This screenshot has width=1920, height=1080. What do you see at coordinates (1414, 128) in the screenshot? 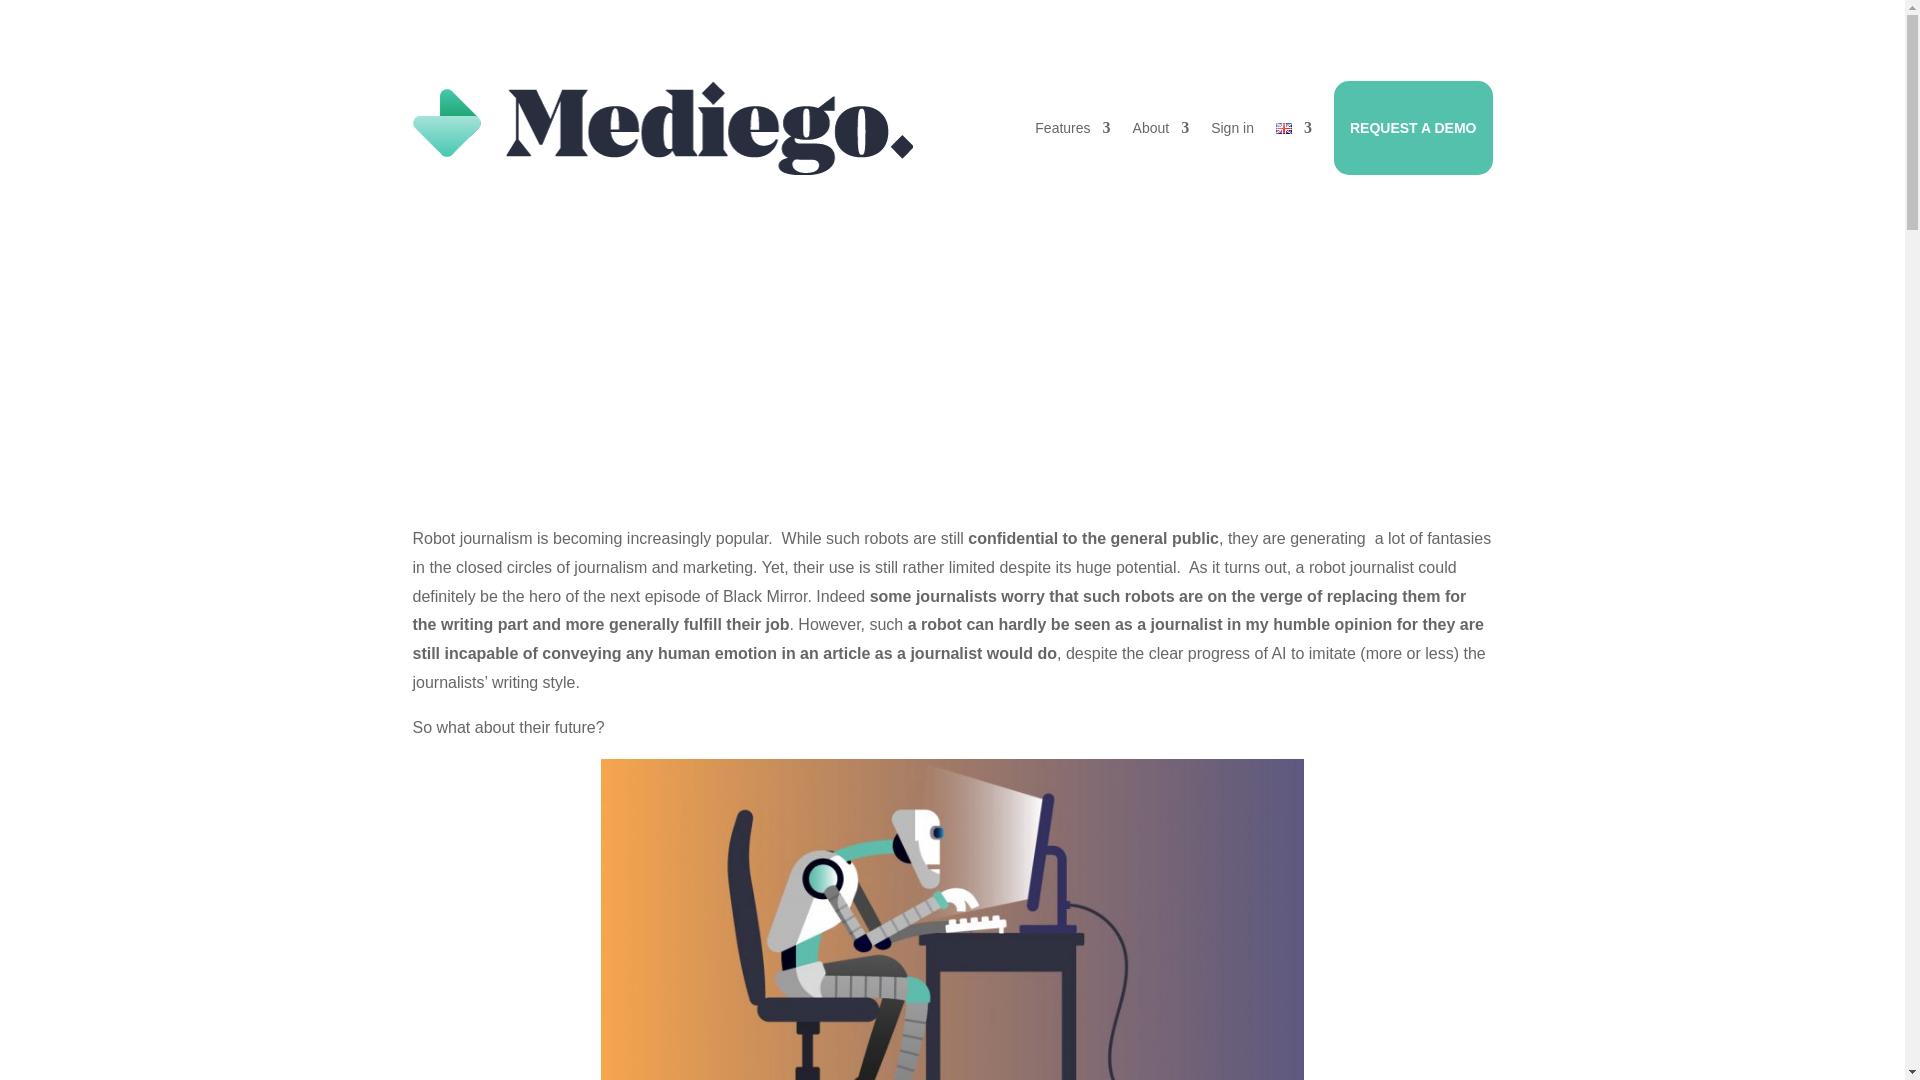
I see `REQUEST A DEMO` at bounding box center [1414, 128].